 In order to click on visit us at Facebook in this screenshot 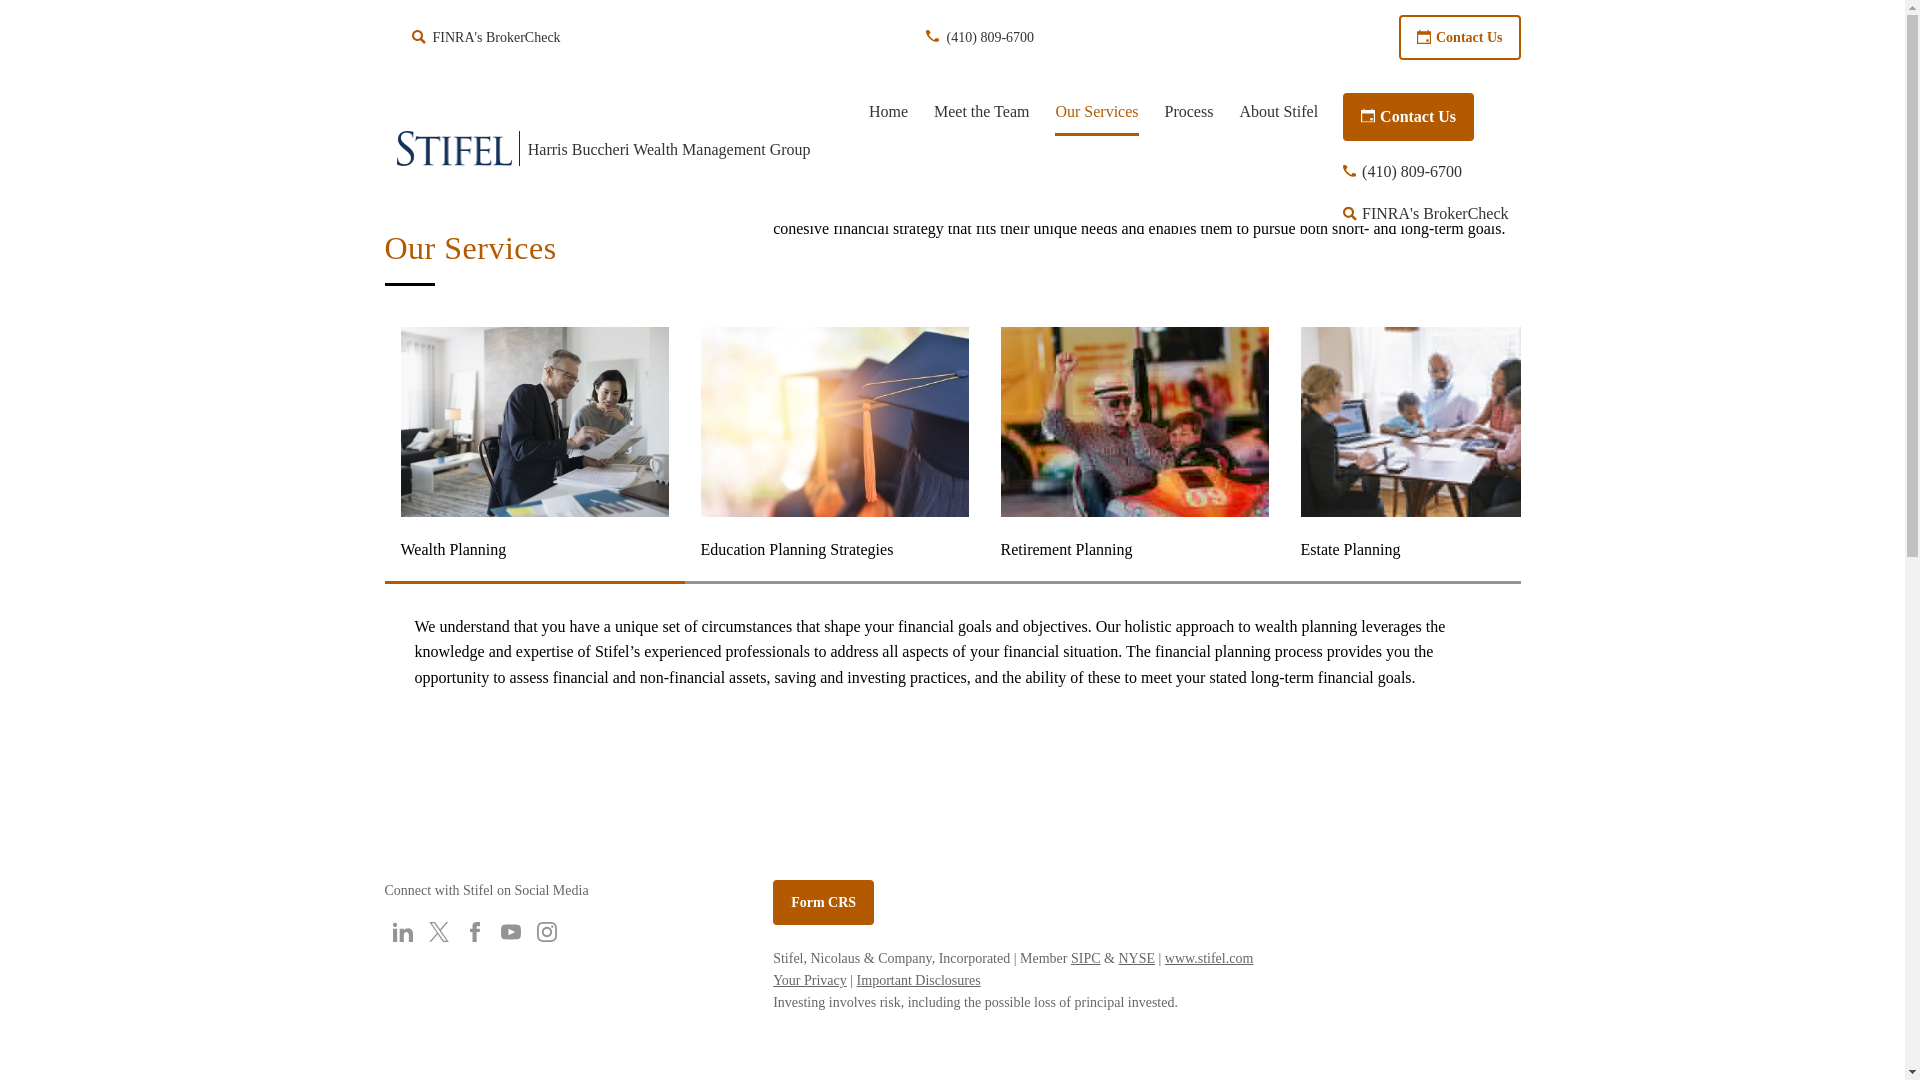, I will do `click(474, 932)`.